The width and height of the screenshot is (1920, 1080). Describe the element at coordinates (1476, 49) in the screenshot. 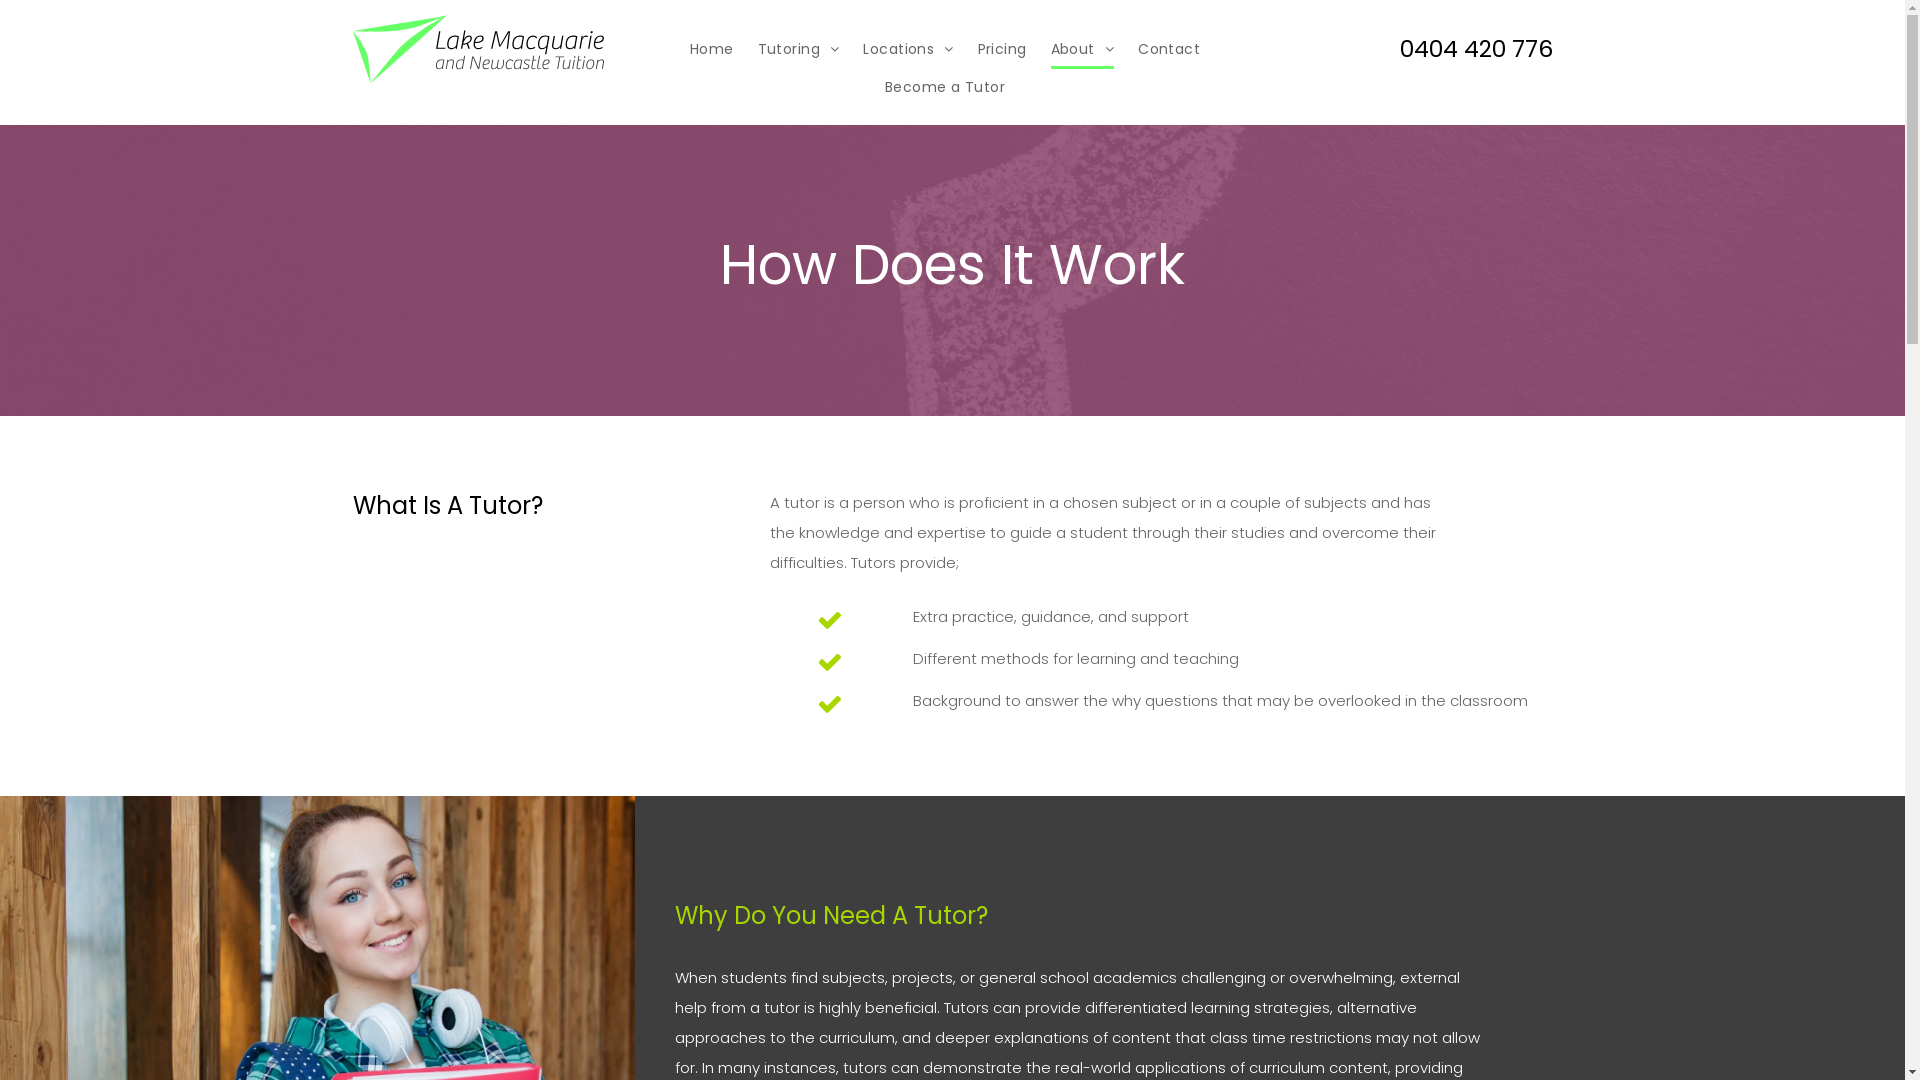

I see `0404 420 776` at that location.